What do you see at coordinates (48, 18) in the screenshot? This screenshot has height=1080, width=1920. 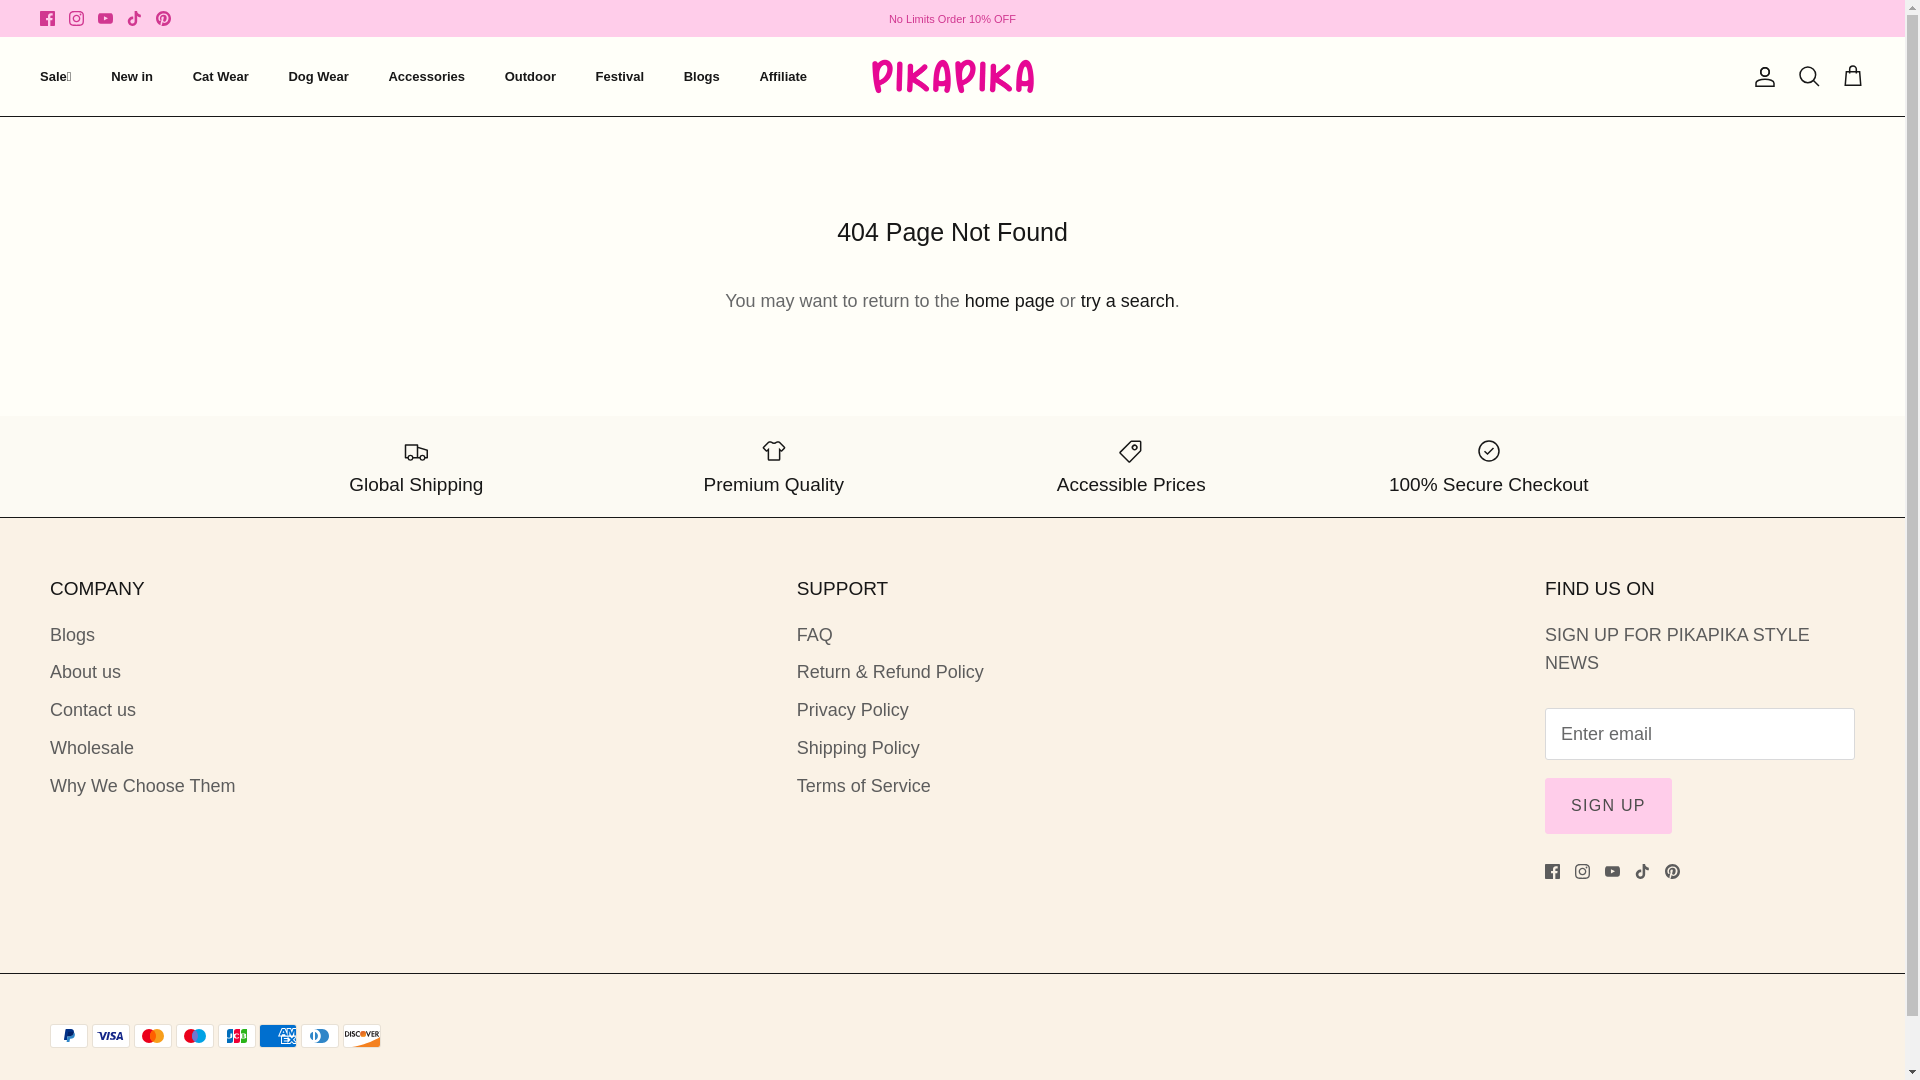 I see `Facebook` at bounding box center [48, 18].